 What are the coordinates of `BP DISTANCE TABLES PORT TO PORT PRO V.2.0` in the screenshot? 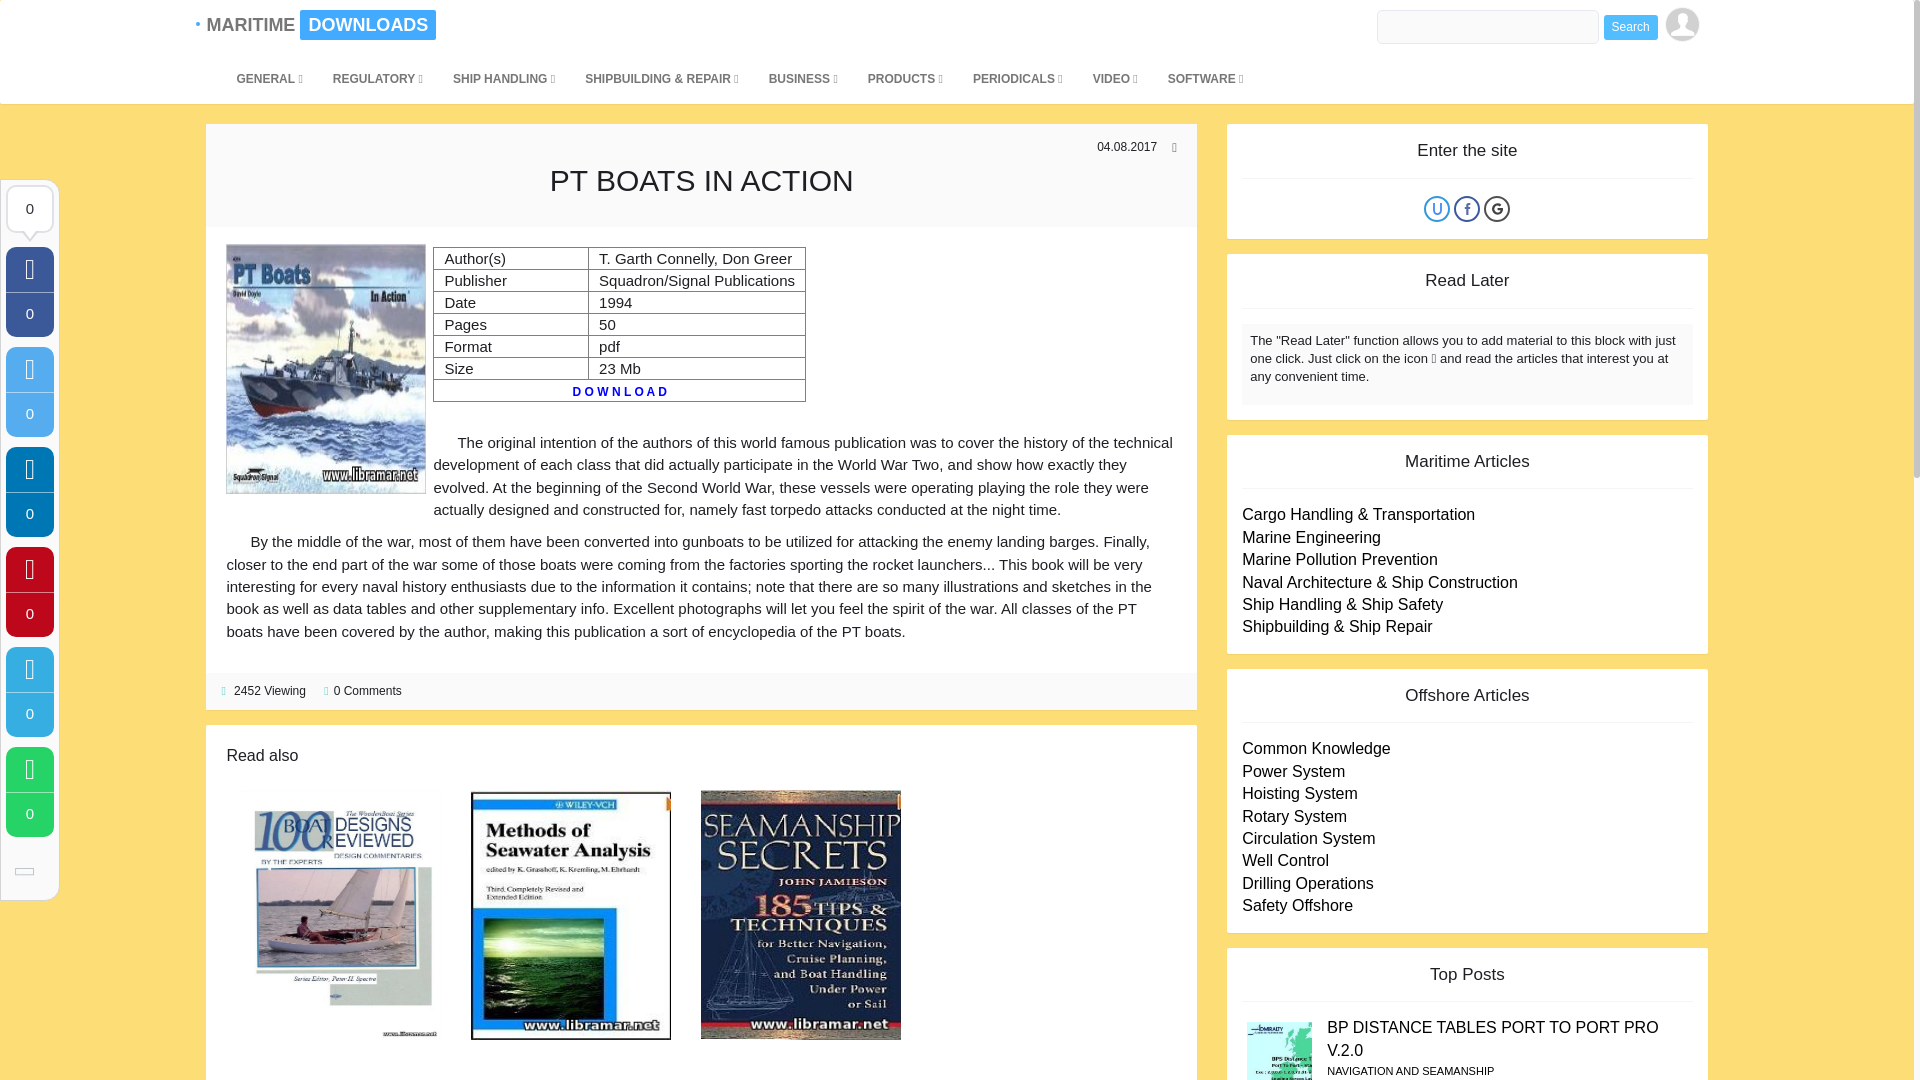 It's located at (1492, 1038).